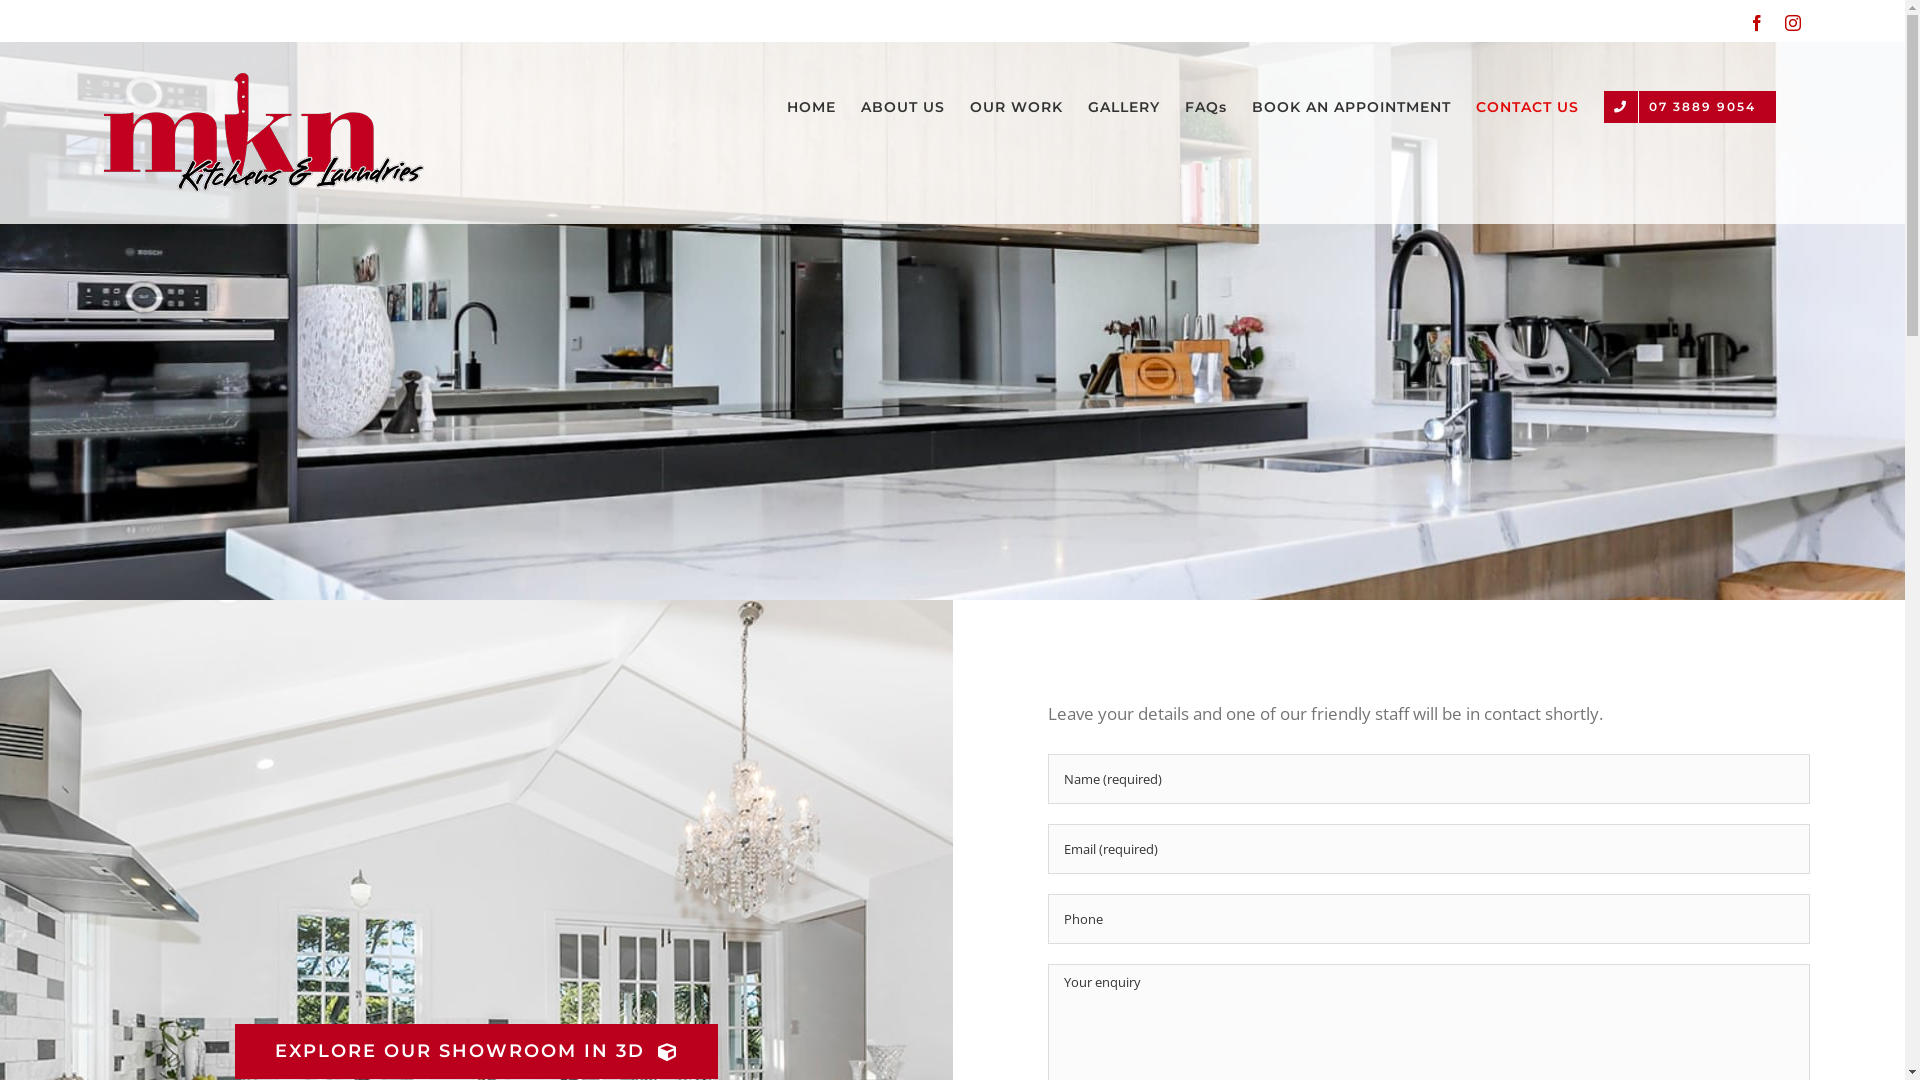 The image size is (1920, 1080). What do you see at coordinates (1757, 23) in the screenshot?
I see `Facebook` at bounding box center [1757, 23].